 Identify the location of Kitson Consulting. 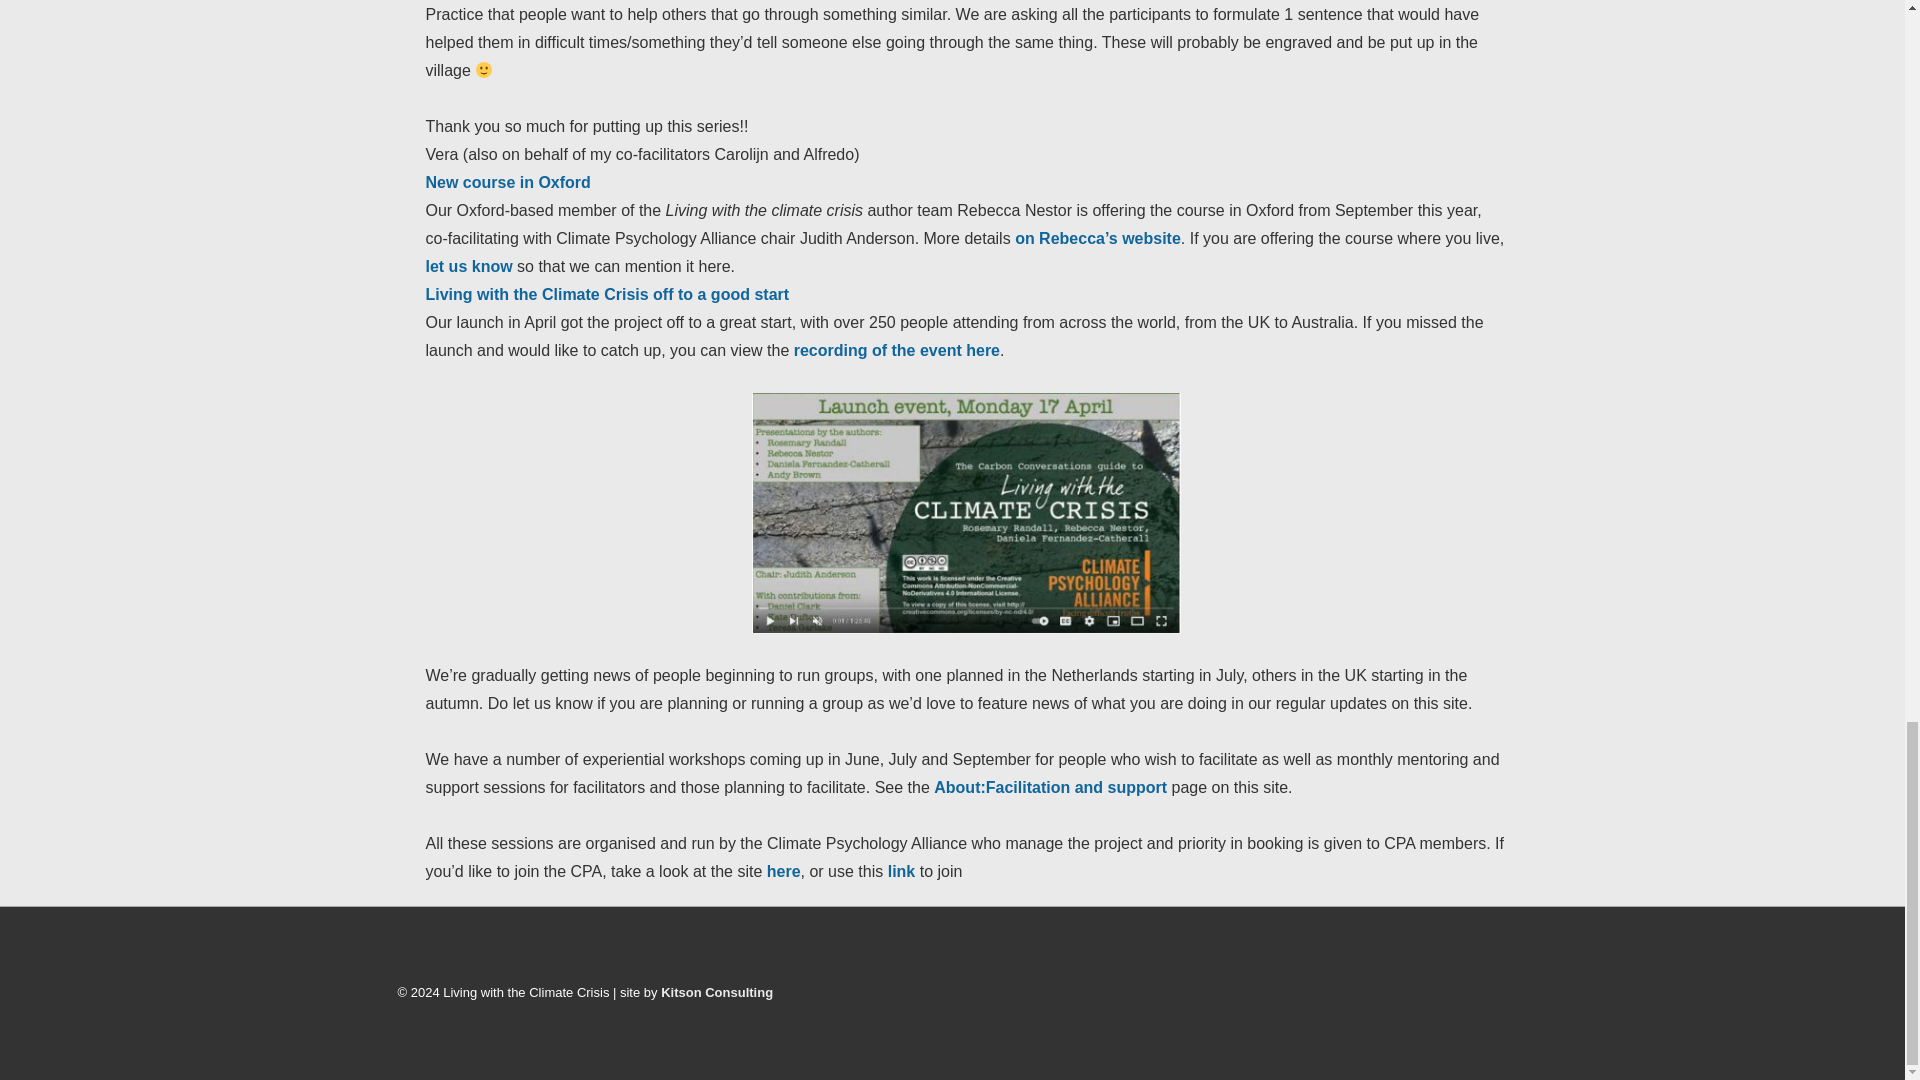
(716, 992).